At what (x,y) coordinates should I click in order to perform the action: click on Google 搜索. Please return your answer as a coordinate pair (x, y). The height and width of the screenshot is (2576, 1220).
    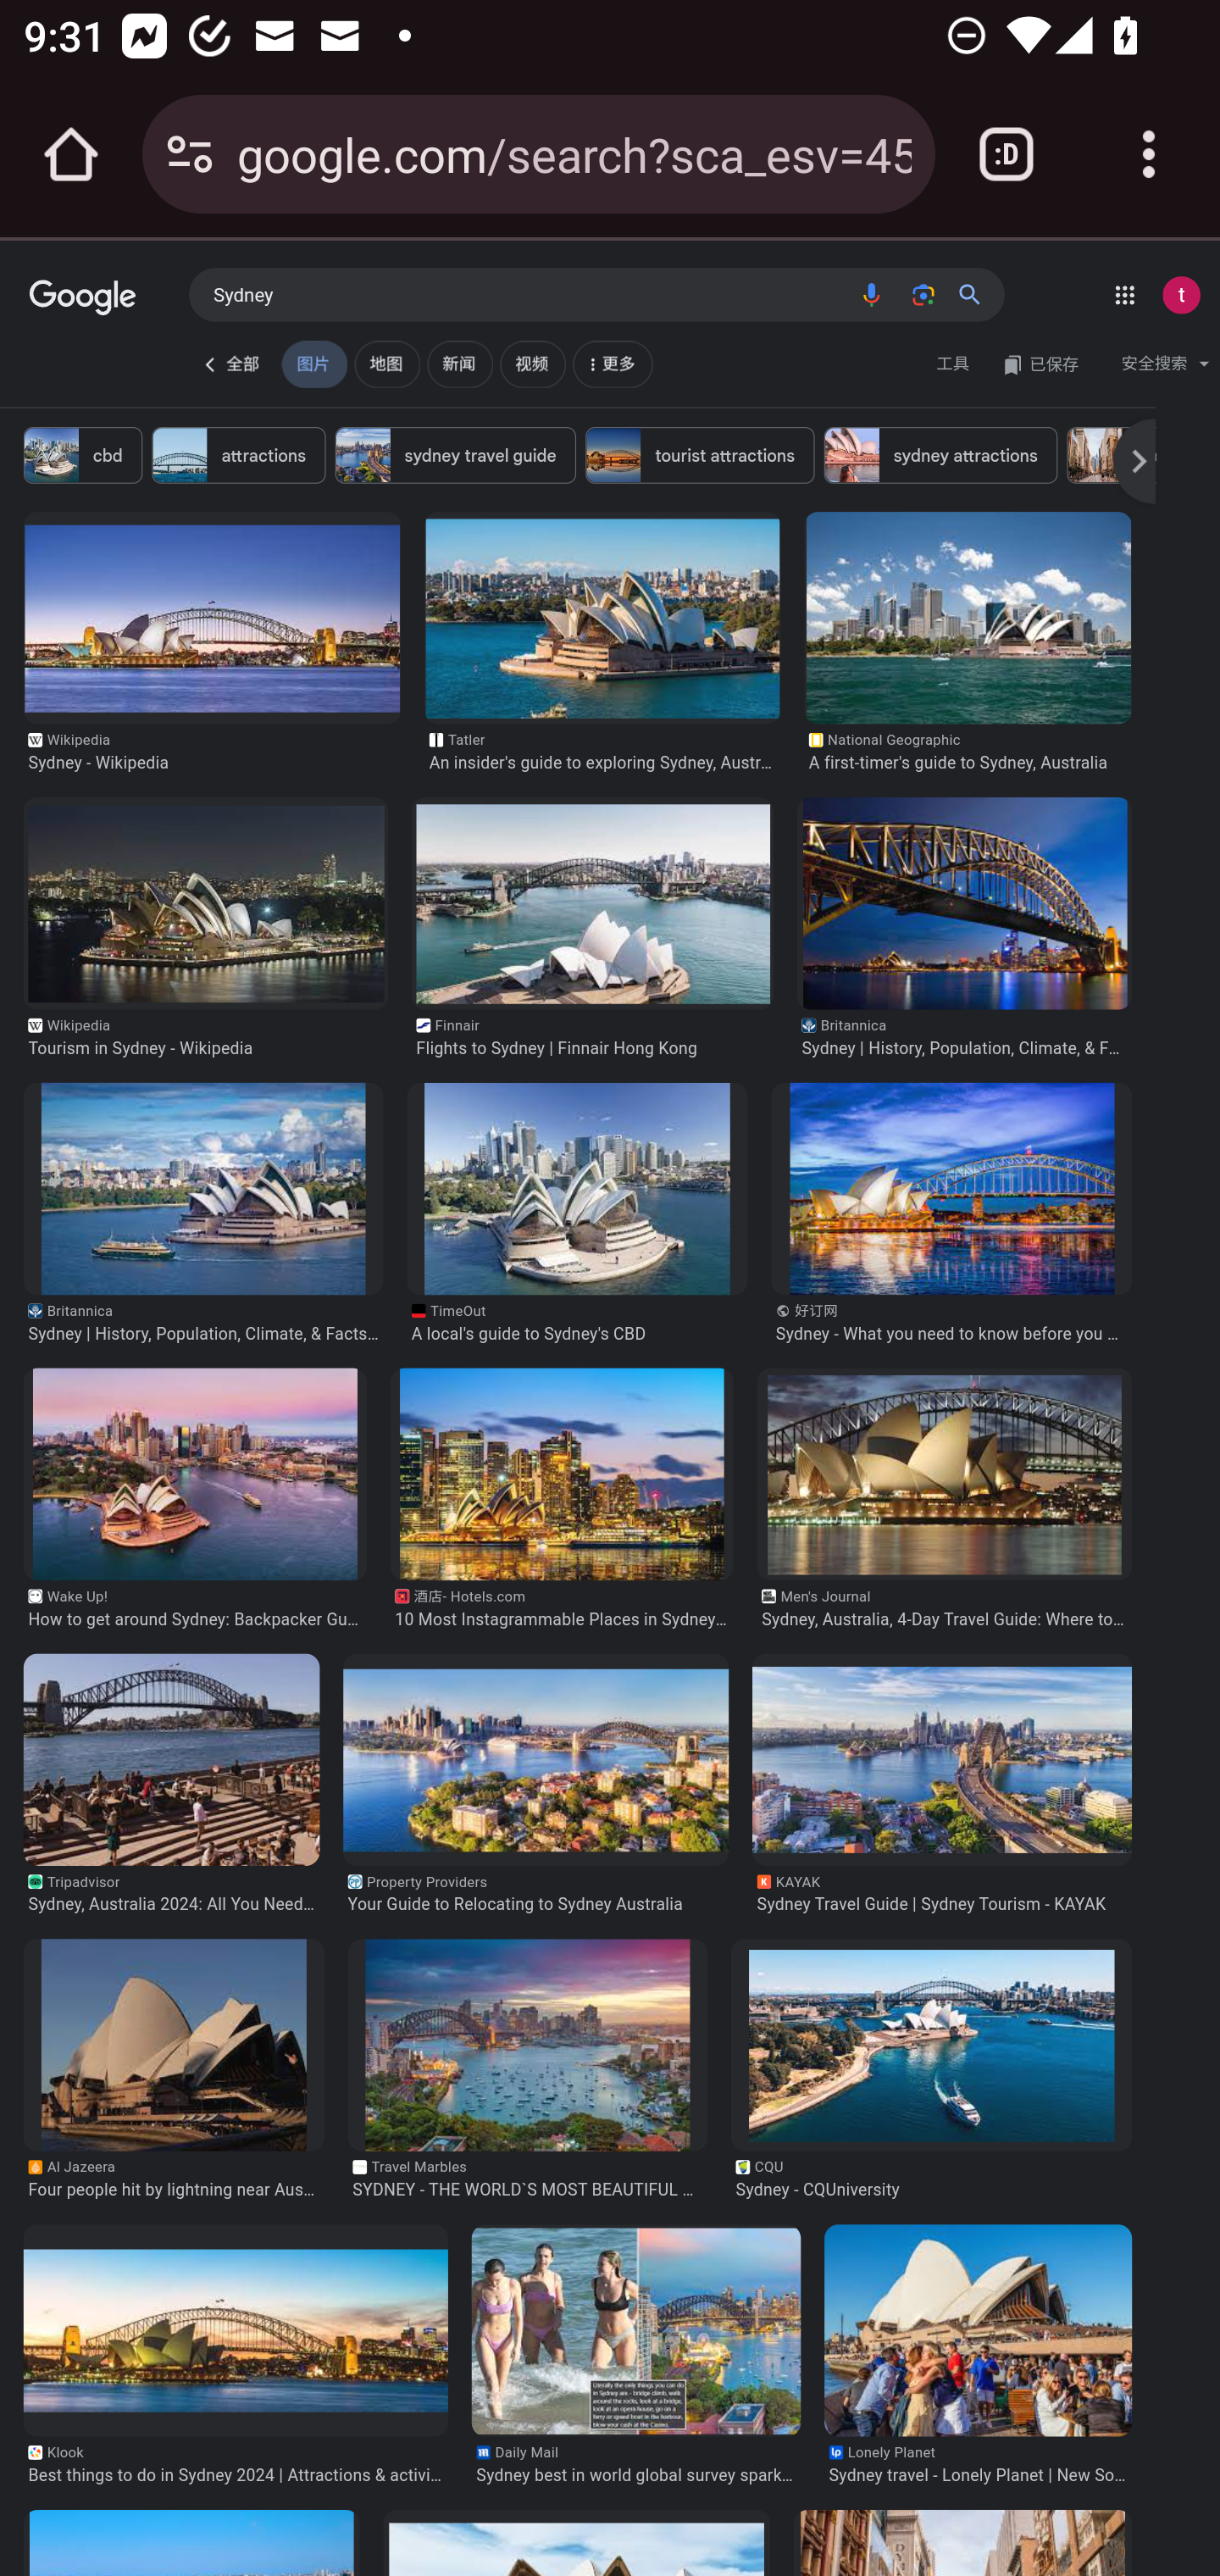
    Looking at the image, I should click on (976, 293).